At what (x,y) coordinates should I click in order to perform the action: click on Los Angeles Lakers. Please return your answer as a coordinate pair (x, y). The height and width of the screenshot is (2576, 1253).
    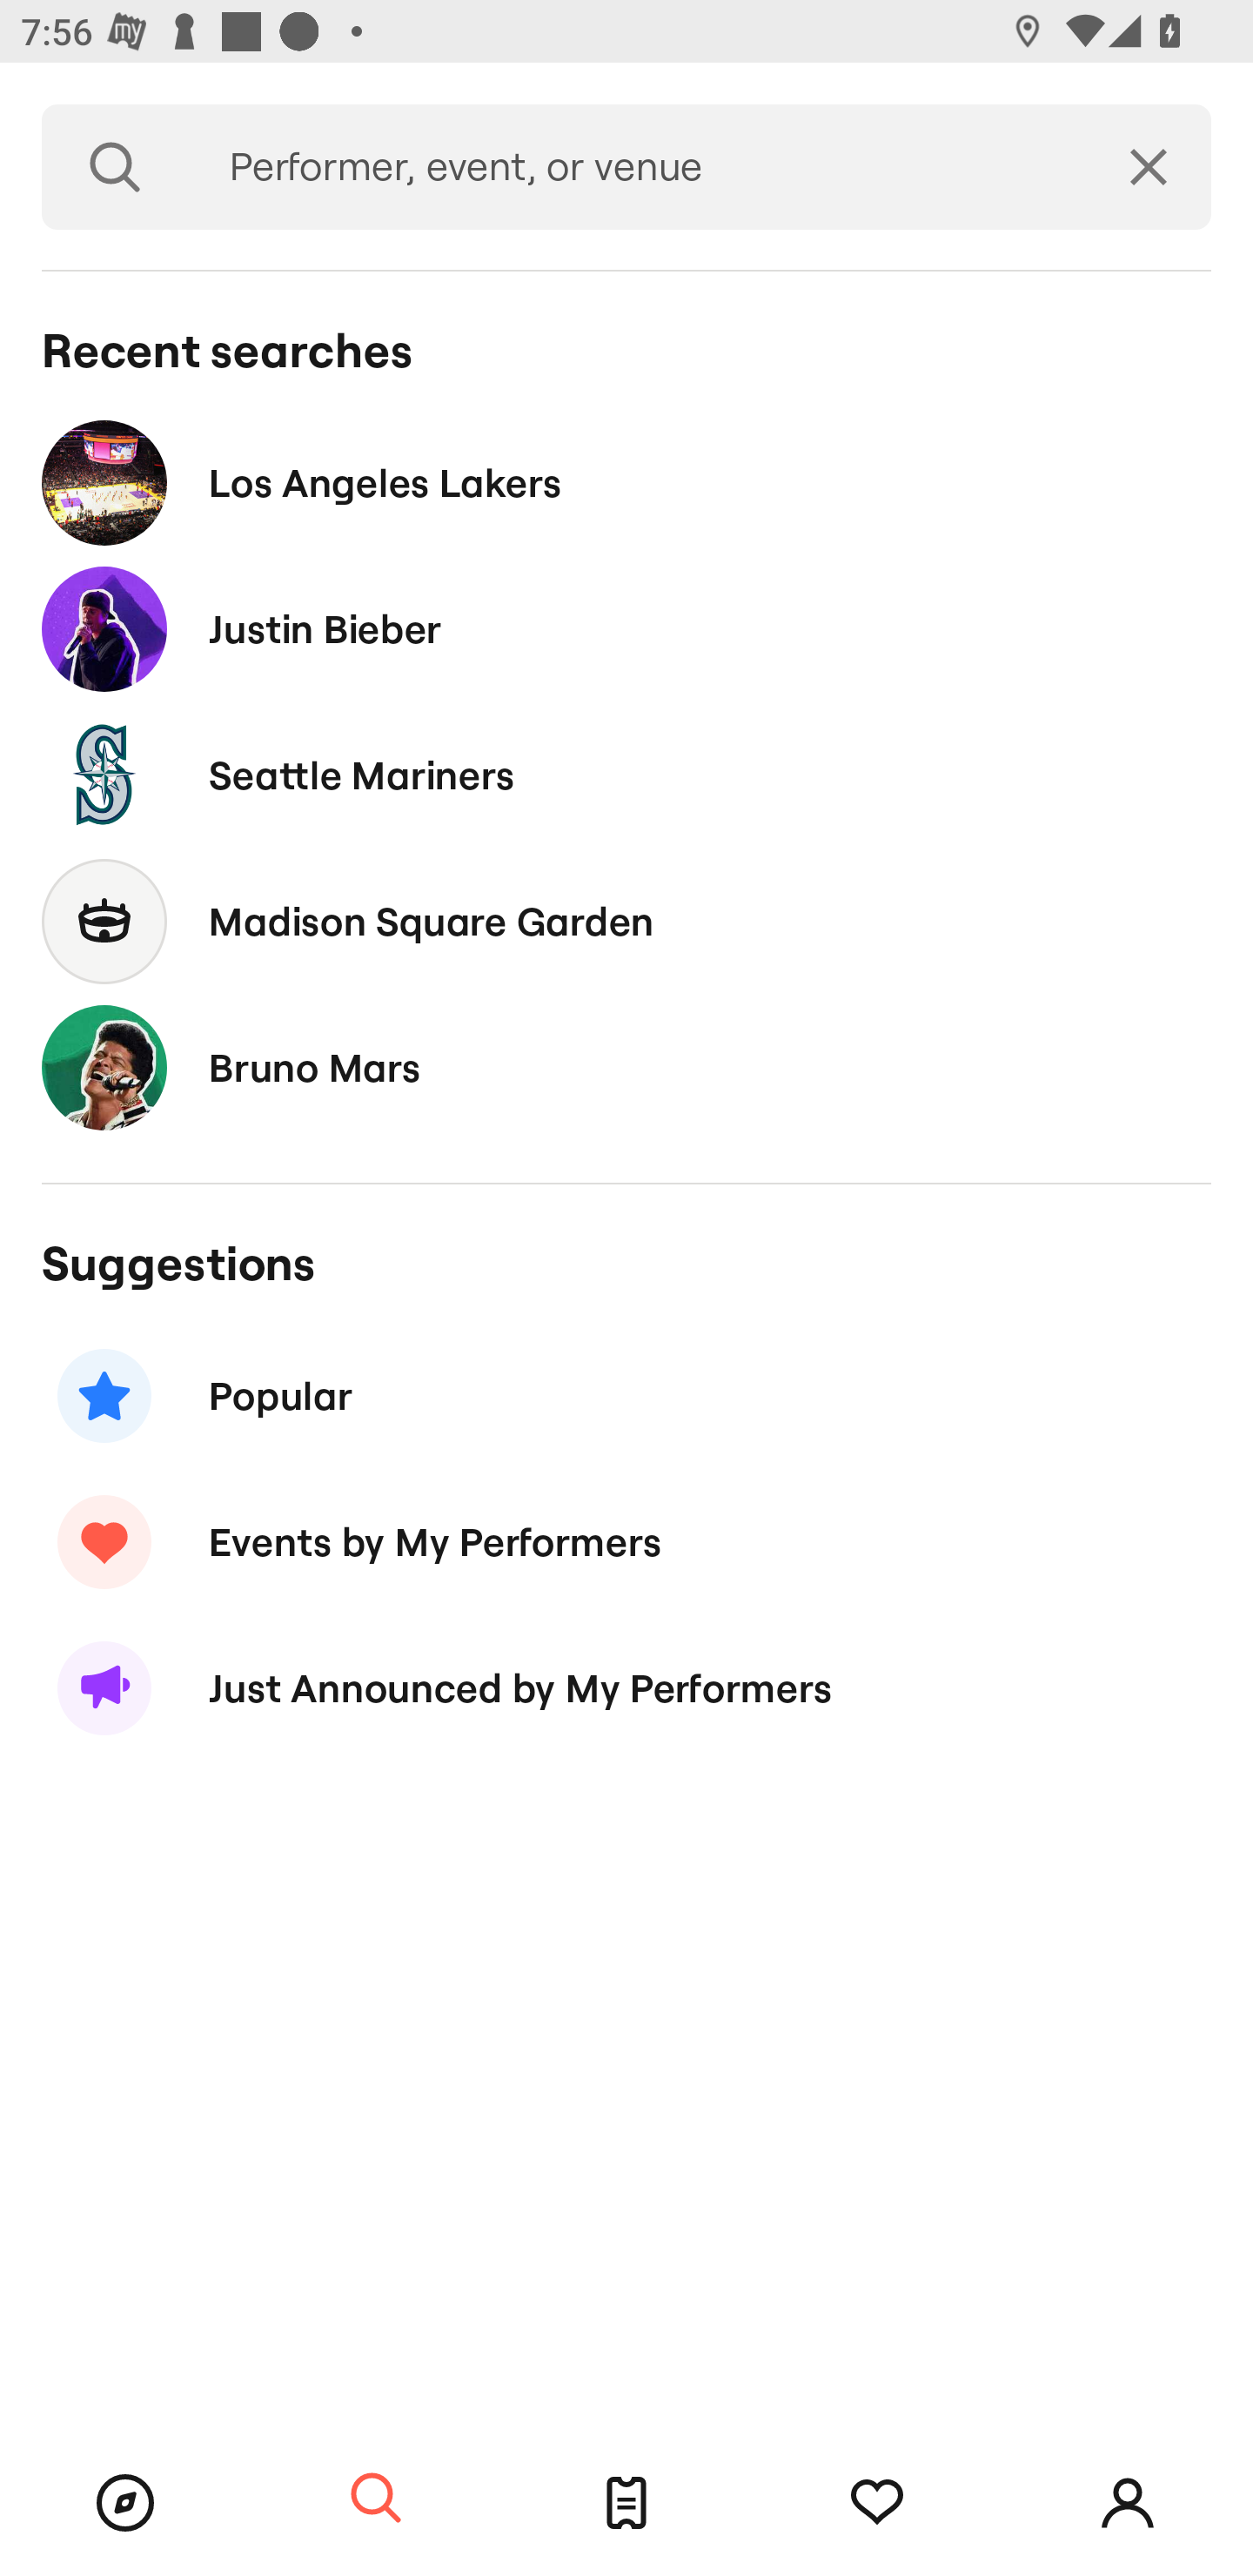
    Looking at the image, I should click on (626, 482).